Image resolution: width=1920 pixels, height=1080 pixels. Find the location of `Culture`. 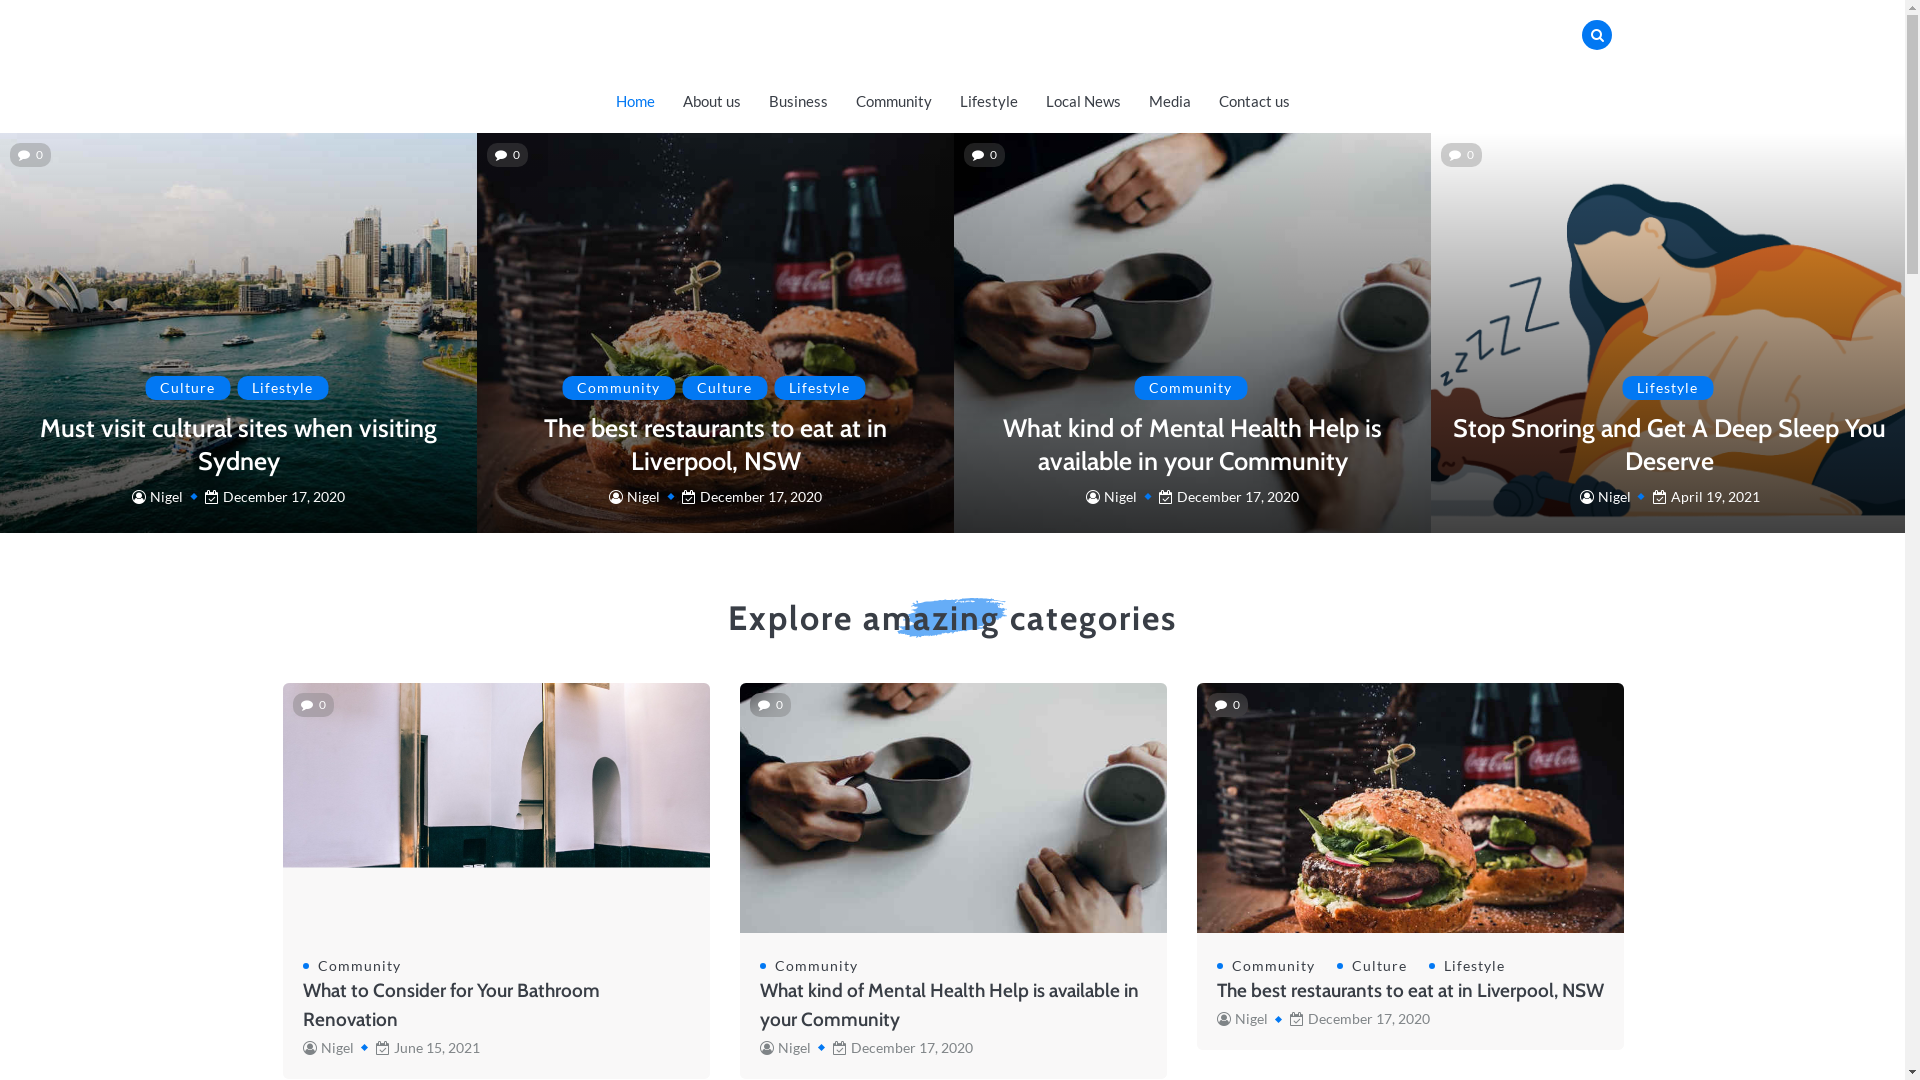

Culture is located at coordinates (1378, 966).